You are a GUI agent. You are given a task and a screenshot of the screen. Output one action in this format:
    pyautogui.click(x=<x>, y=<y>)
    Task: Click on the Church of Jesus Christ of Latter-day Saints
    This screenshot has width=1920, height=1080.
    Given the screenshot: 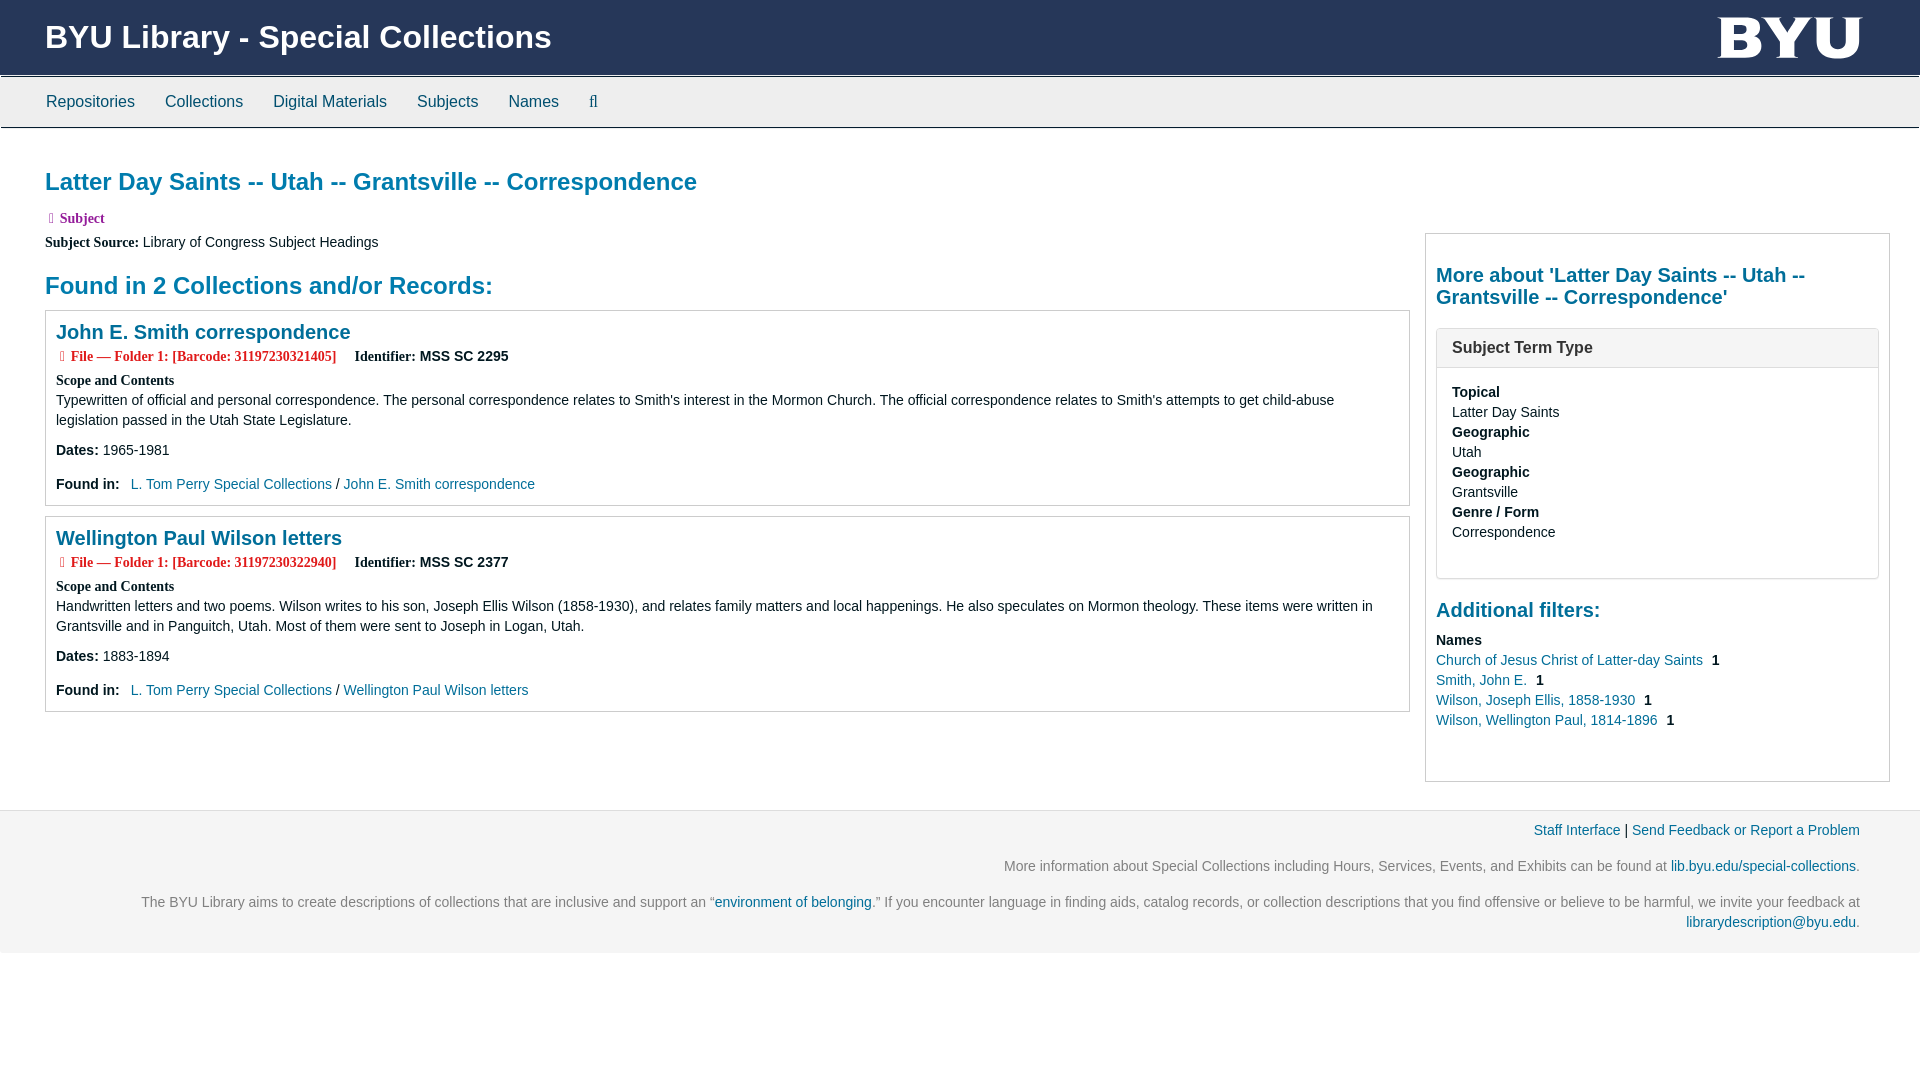 What is the action you would take?
    pyautogui.click(x=1571, y=660)
    